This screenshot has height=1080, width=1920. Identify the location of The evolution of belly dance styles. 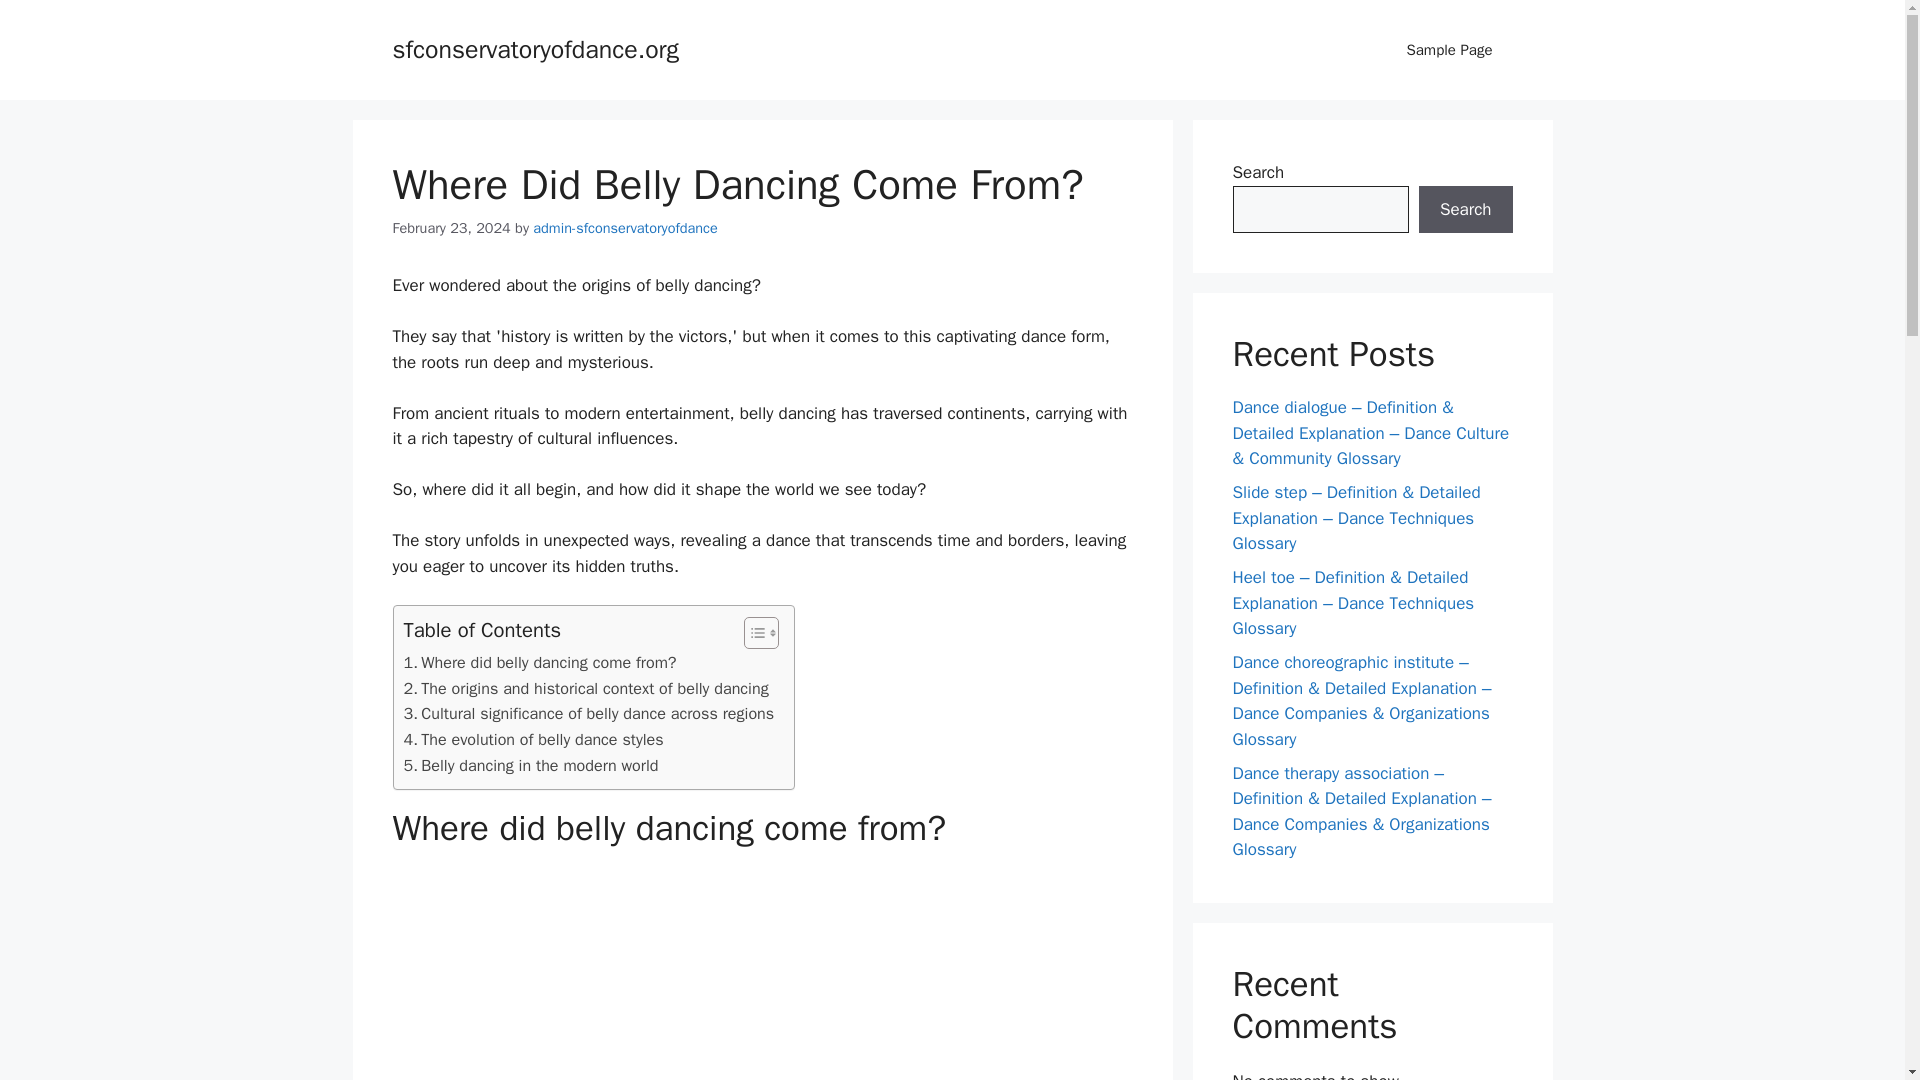
(534, 739).